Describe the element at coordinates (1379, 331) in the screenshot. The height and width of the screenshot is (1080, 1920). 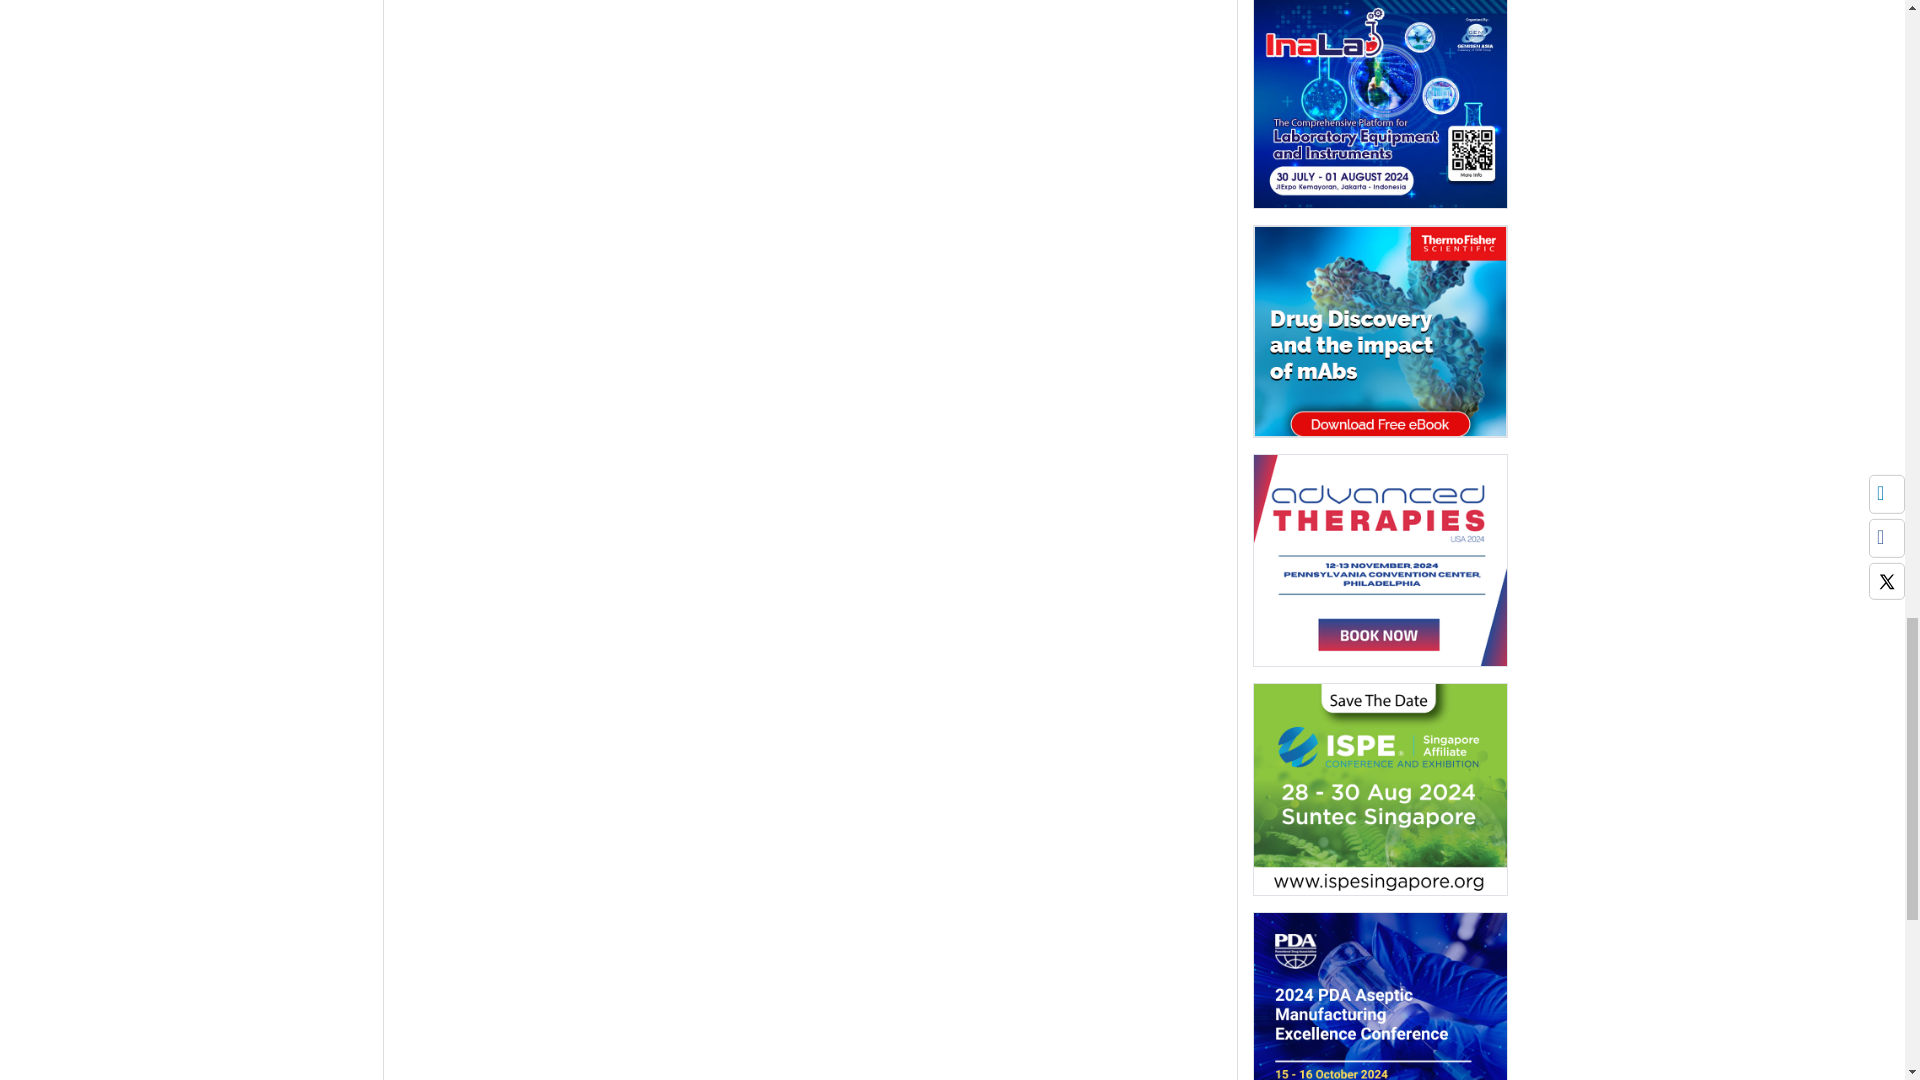
I see `Thermo Fisher - Drug Discovery and the impact of mAbs` at that location.